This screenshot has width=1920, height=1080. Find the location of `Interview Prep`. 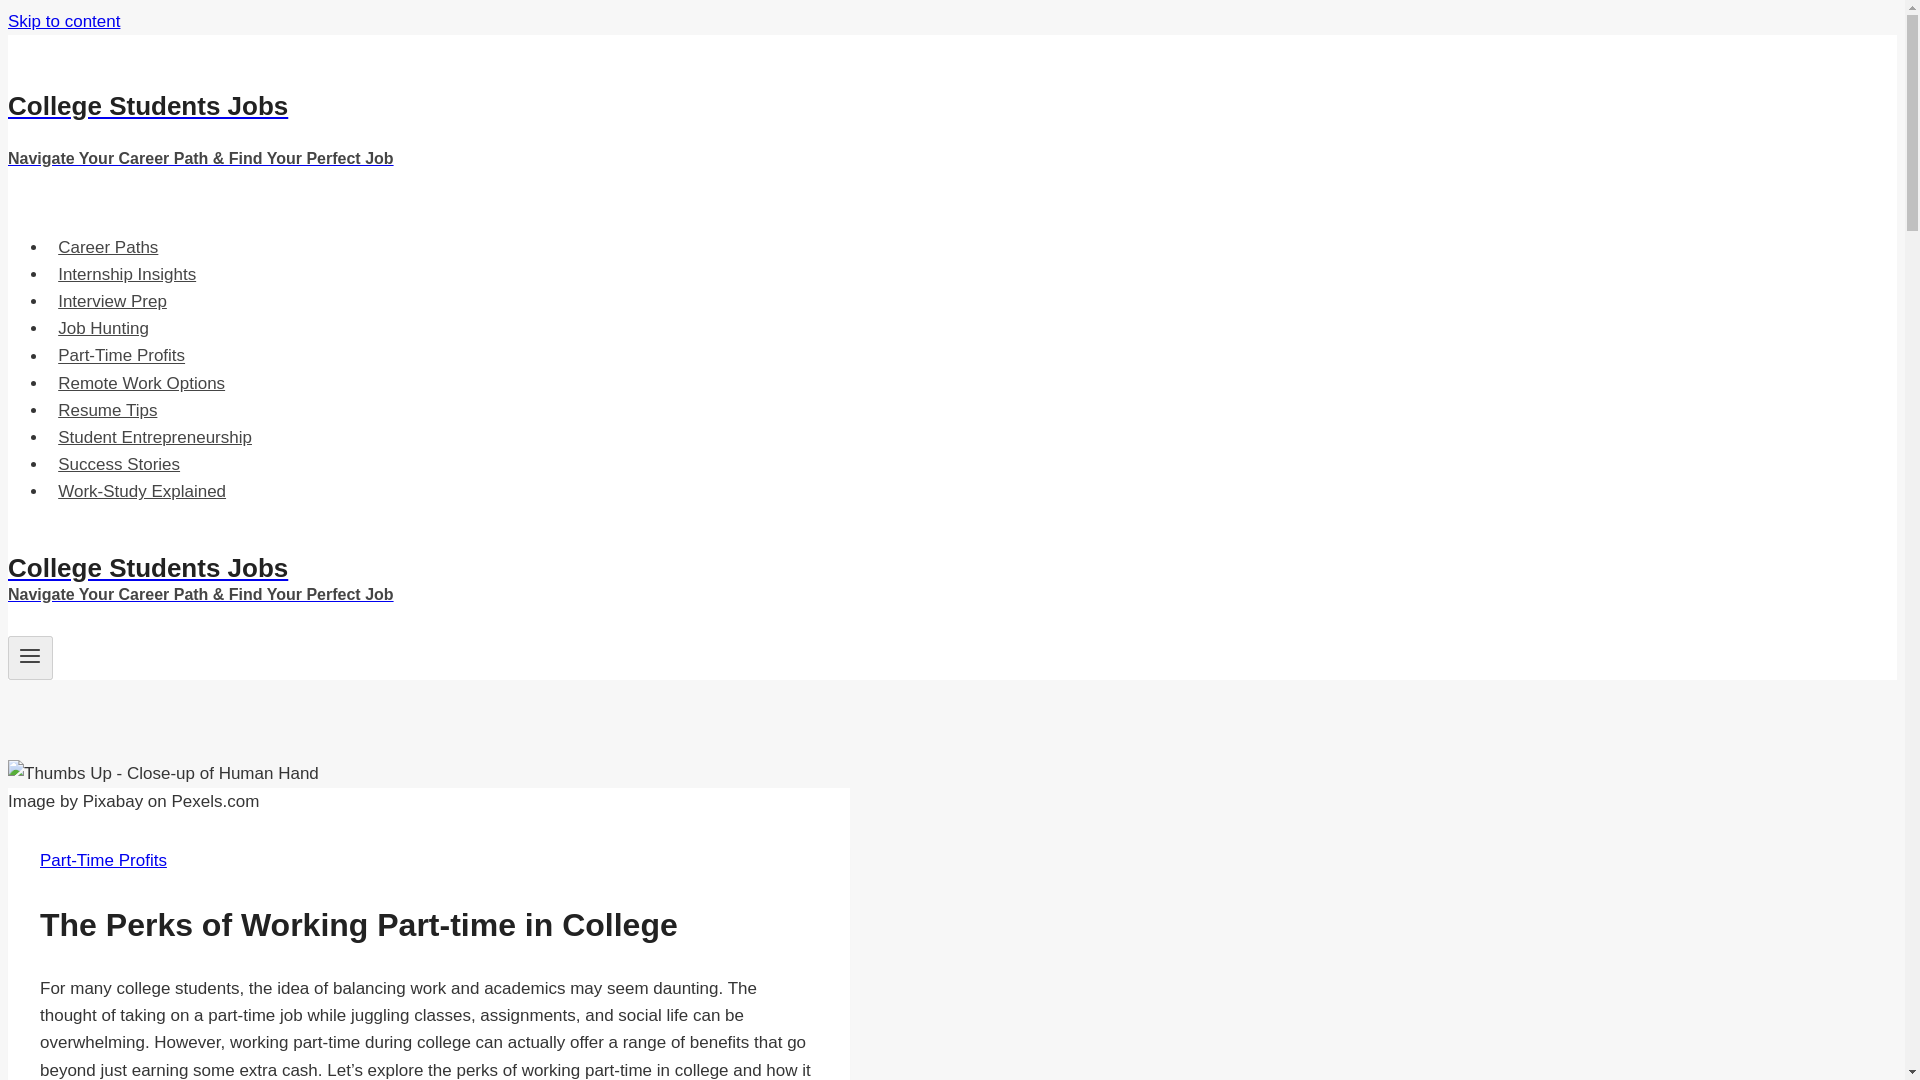

Interview Prep is located at coordinates (112, 300).